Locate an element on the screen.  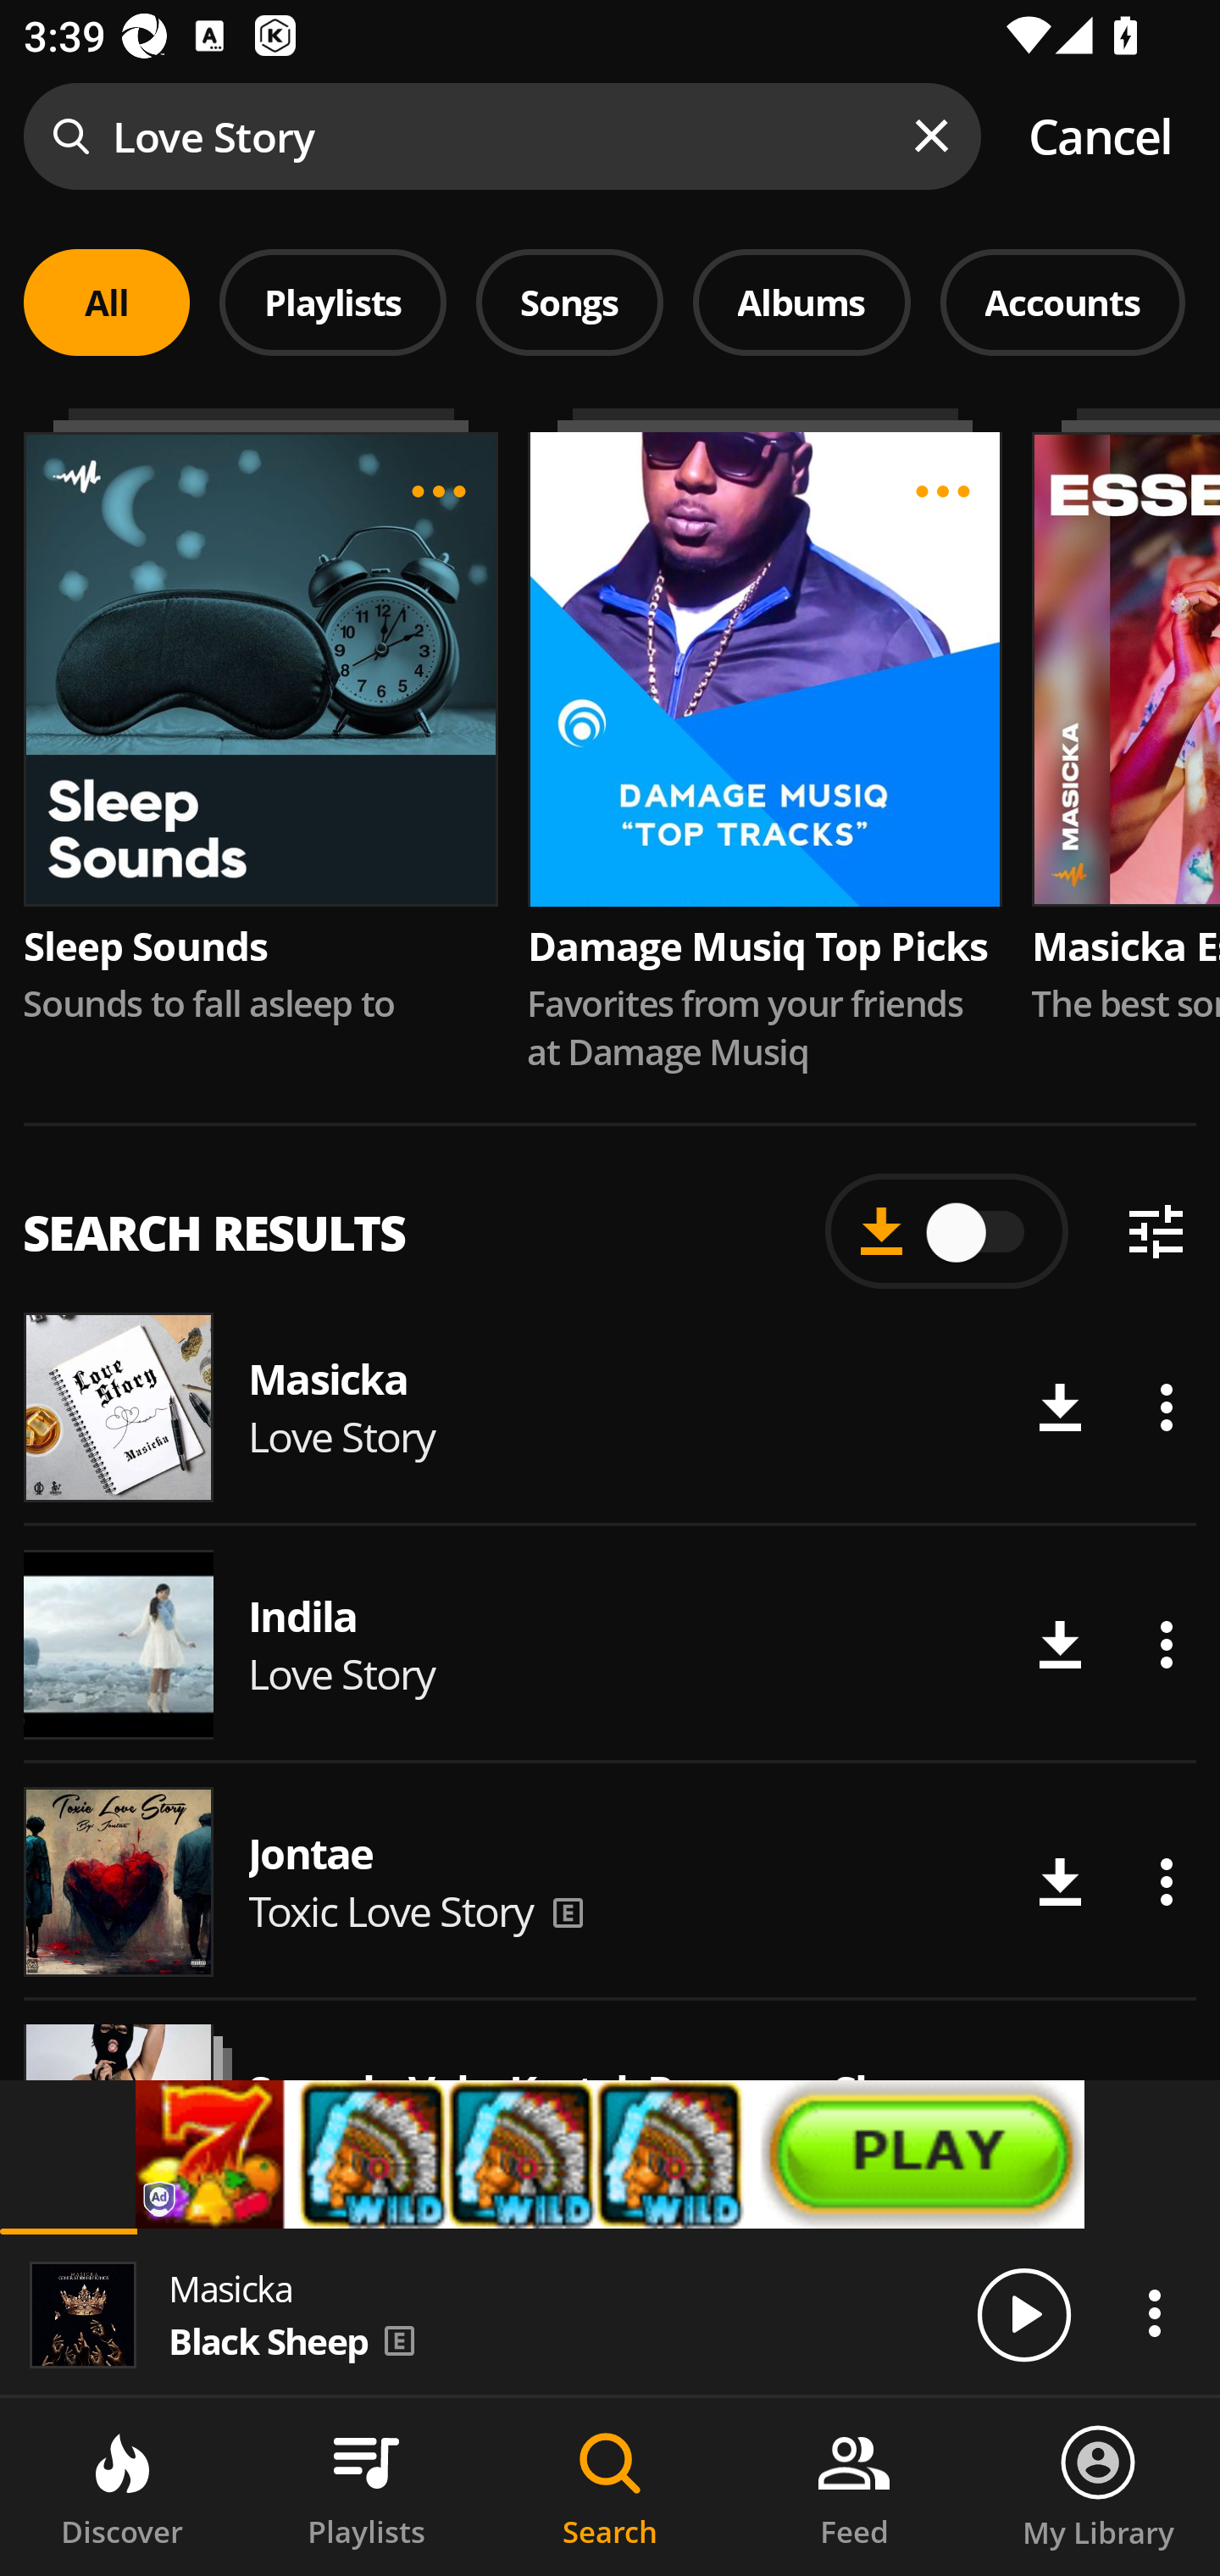
Liftoff Privacy is located at coordinates (160, 2201).